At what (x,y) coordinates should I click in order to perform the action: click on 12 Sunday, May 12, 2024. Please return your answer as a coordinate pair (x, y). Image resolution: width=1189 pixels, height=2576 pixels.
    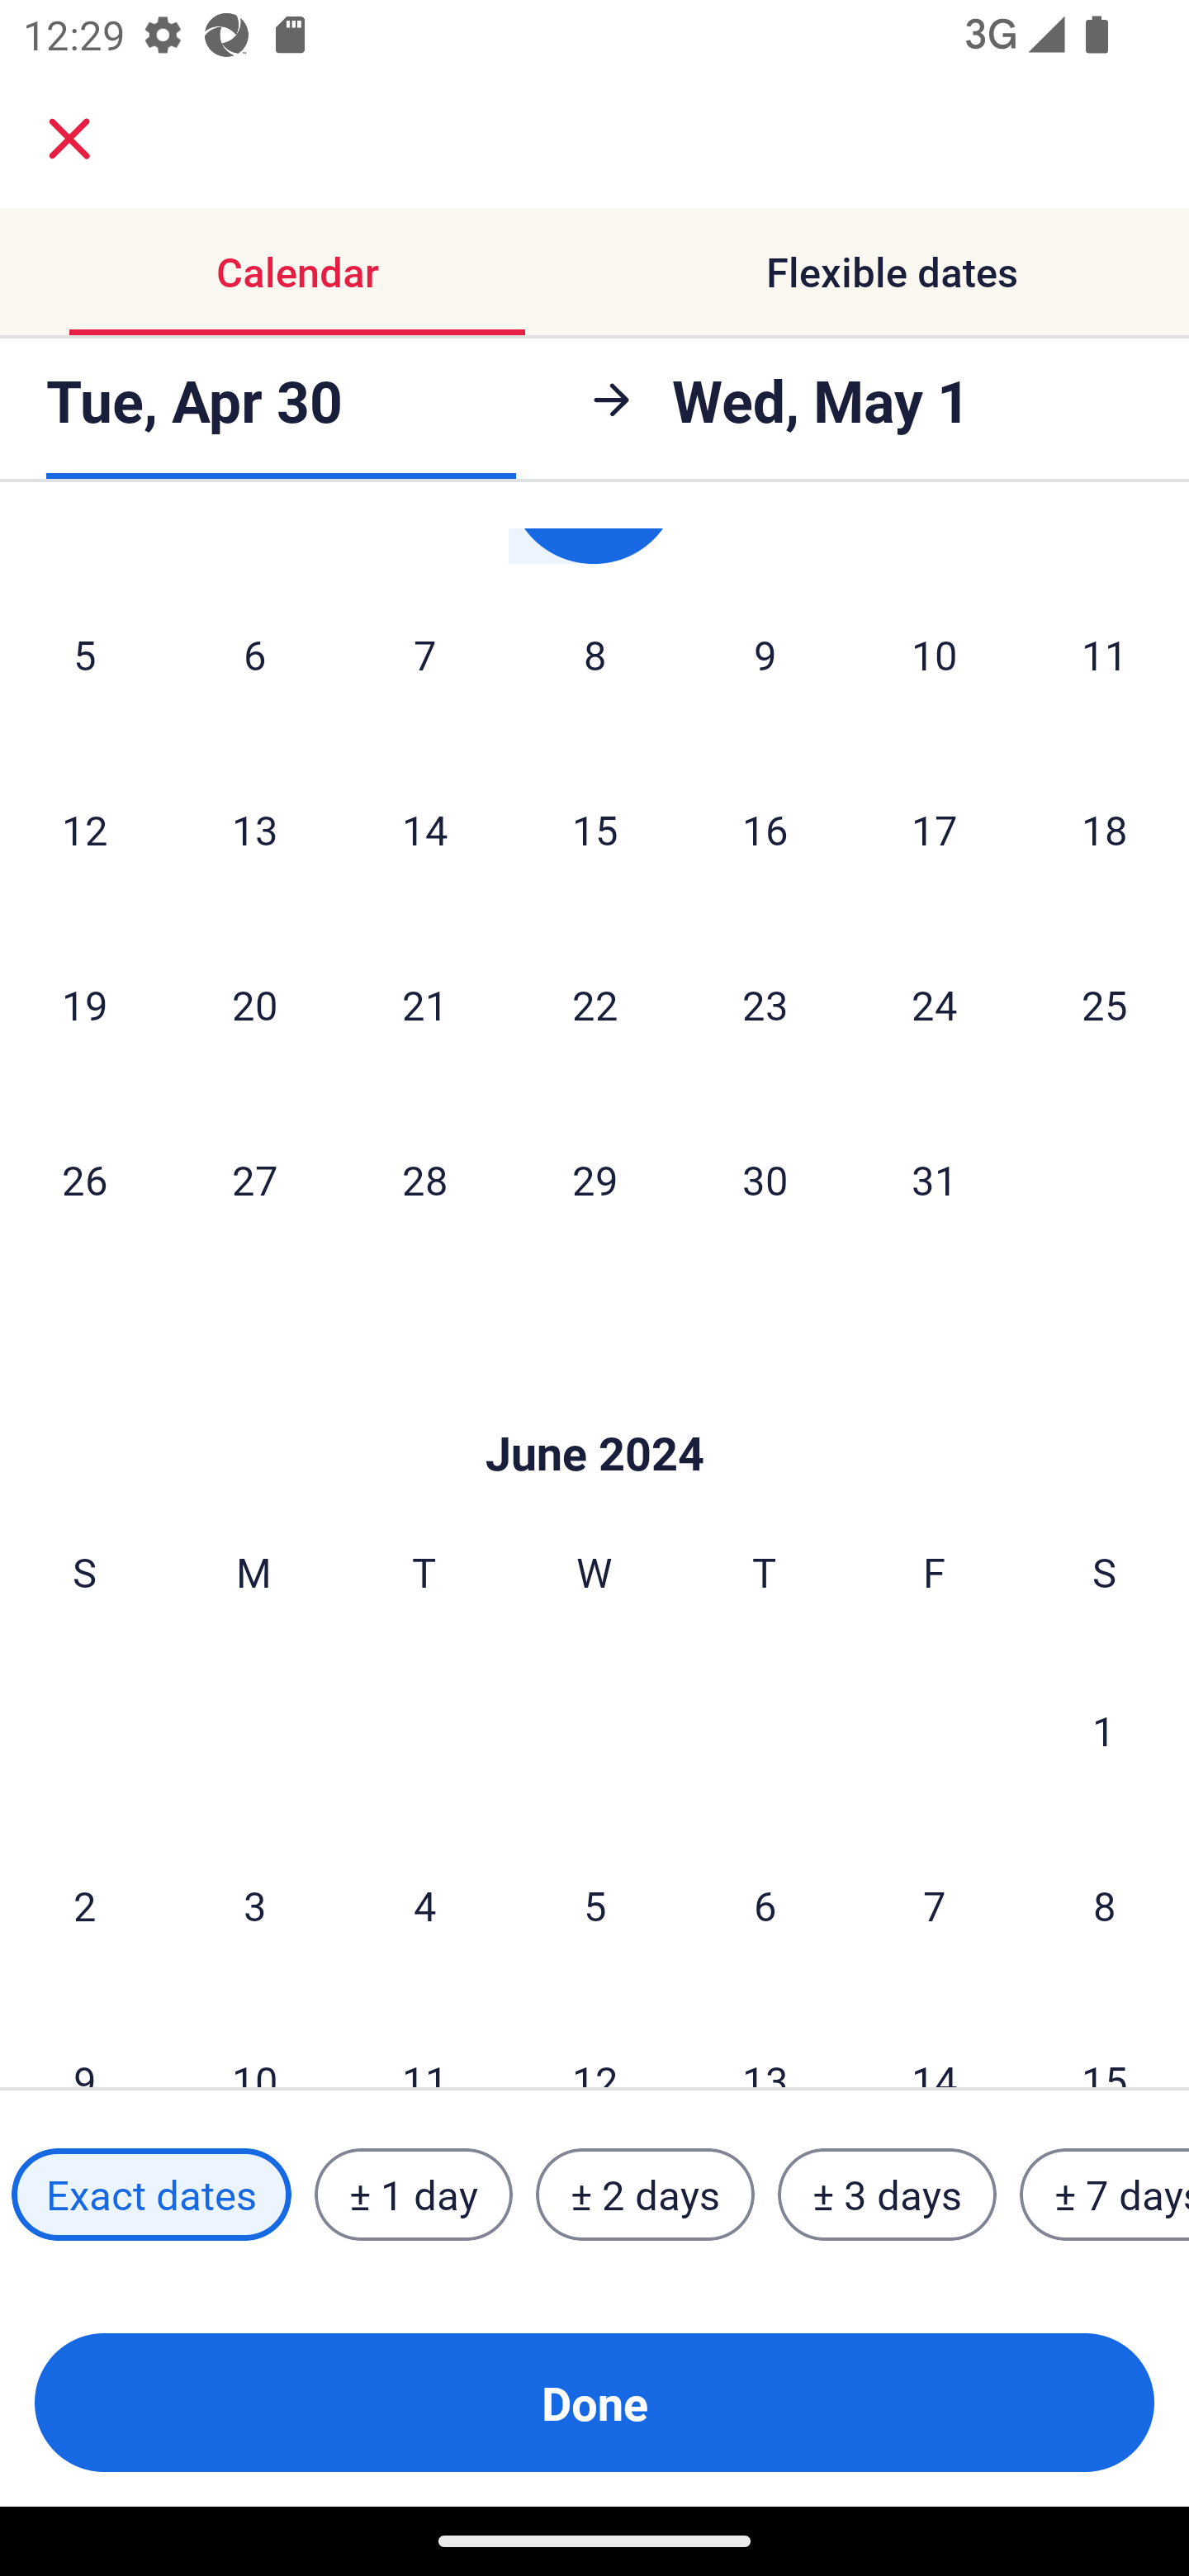
    Looking at the image, I should click on (84, 829).